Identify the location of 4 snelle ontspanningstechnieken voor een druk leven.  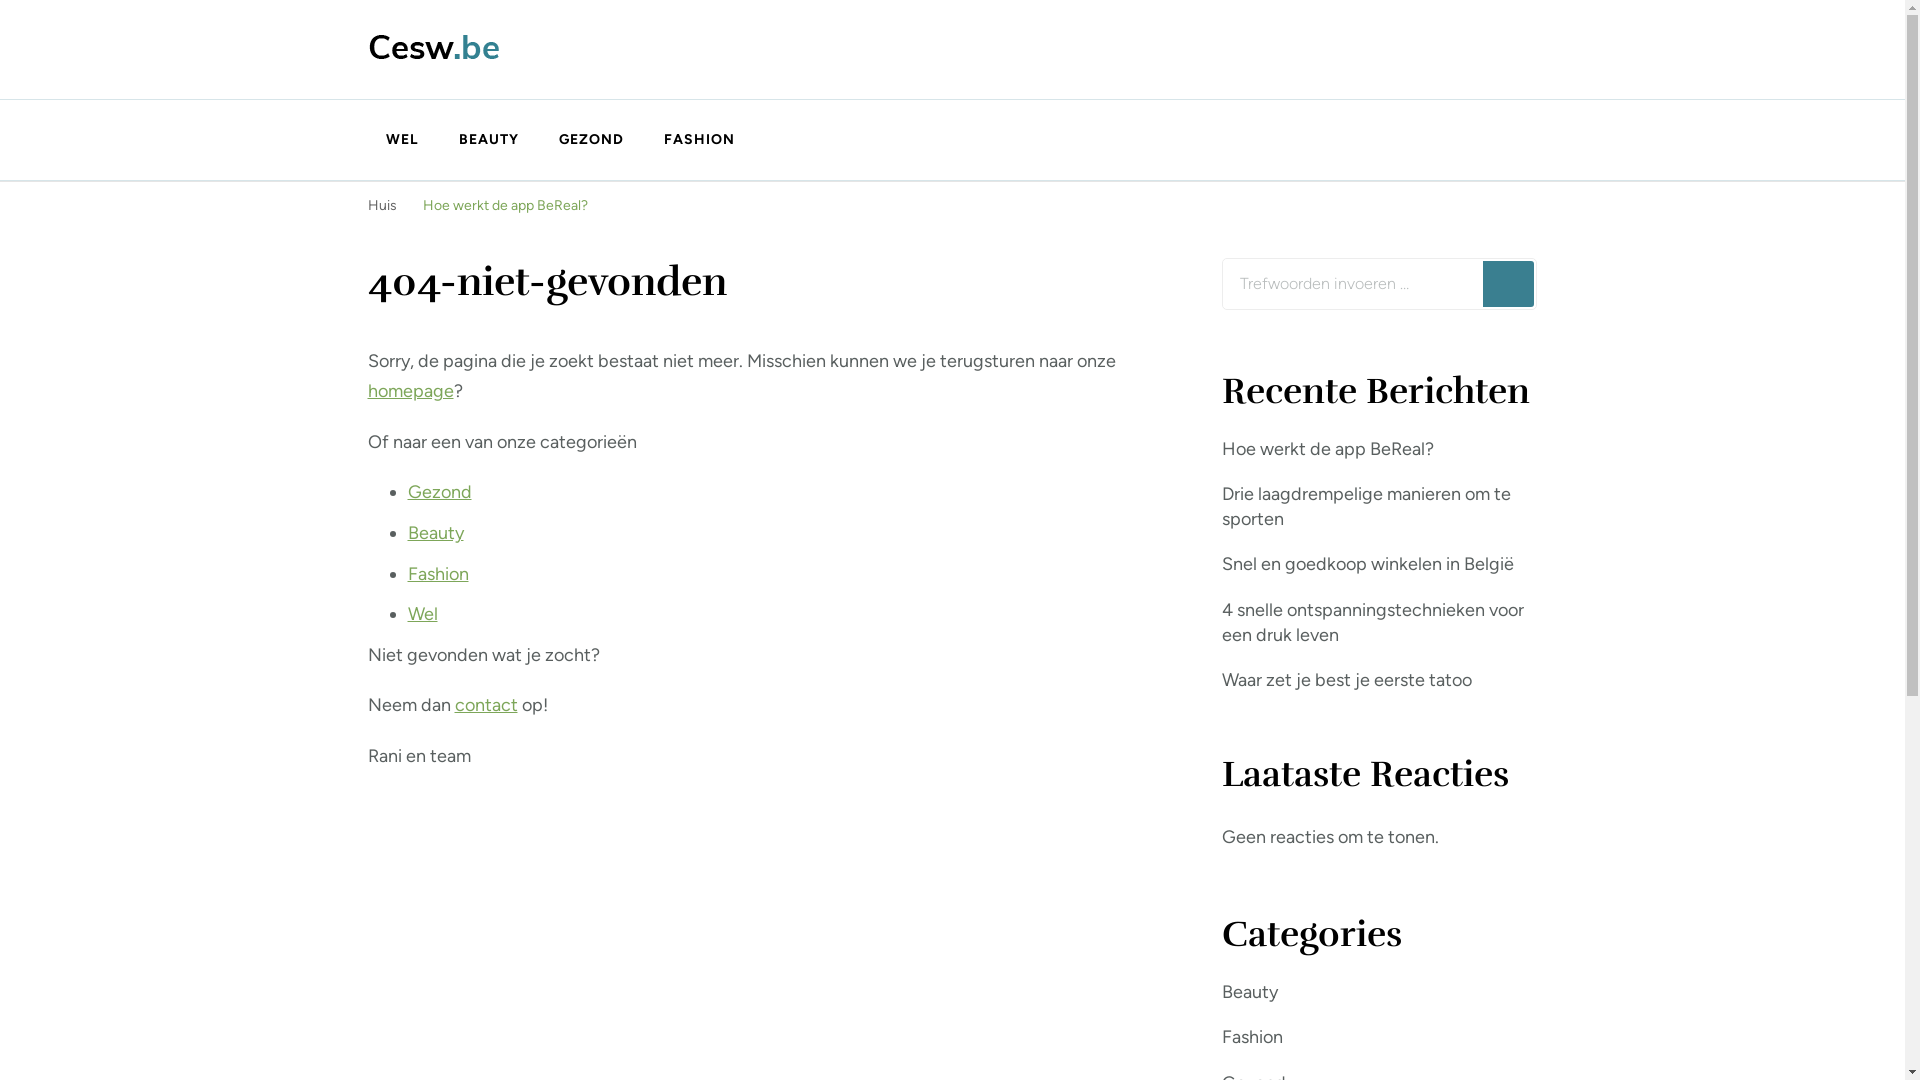
(1380, 623).